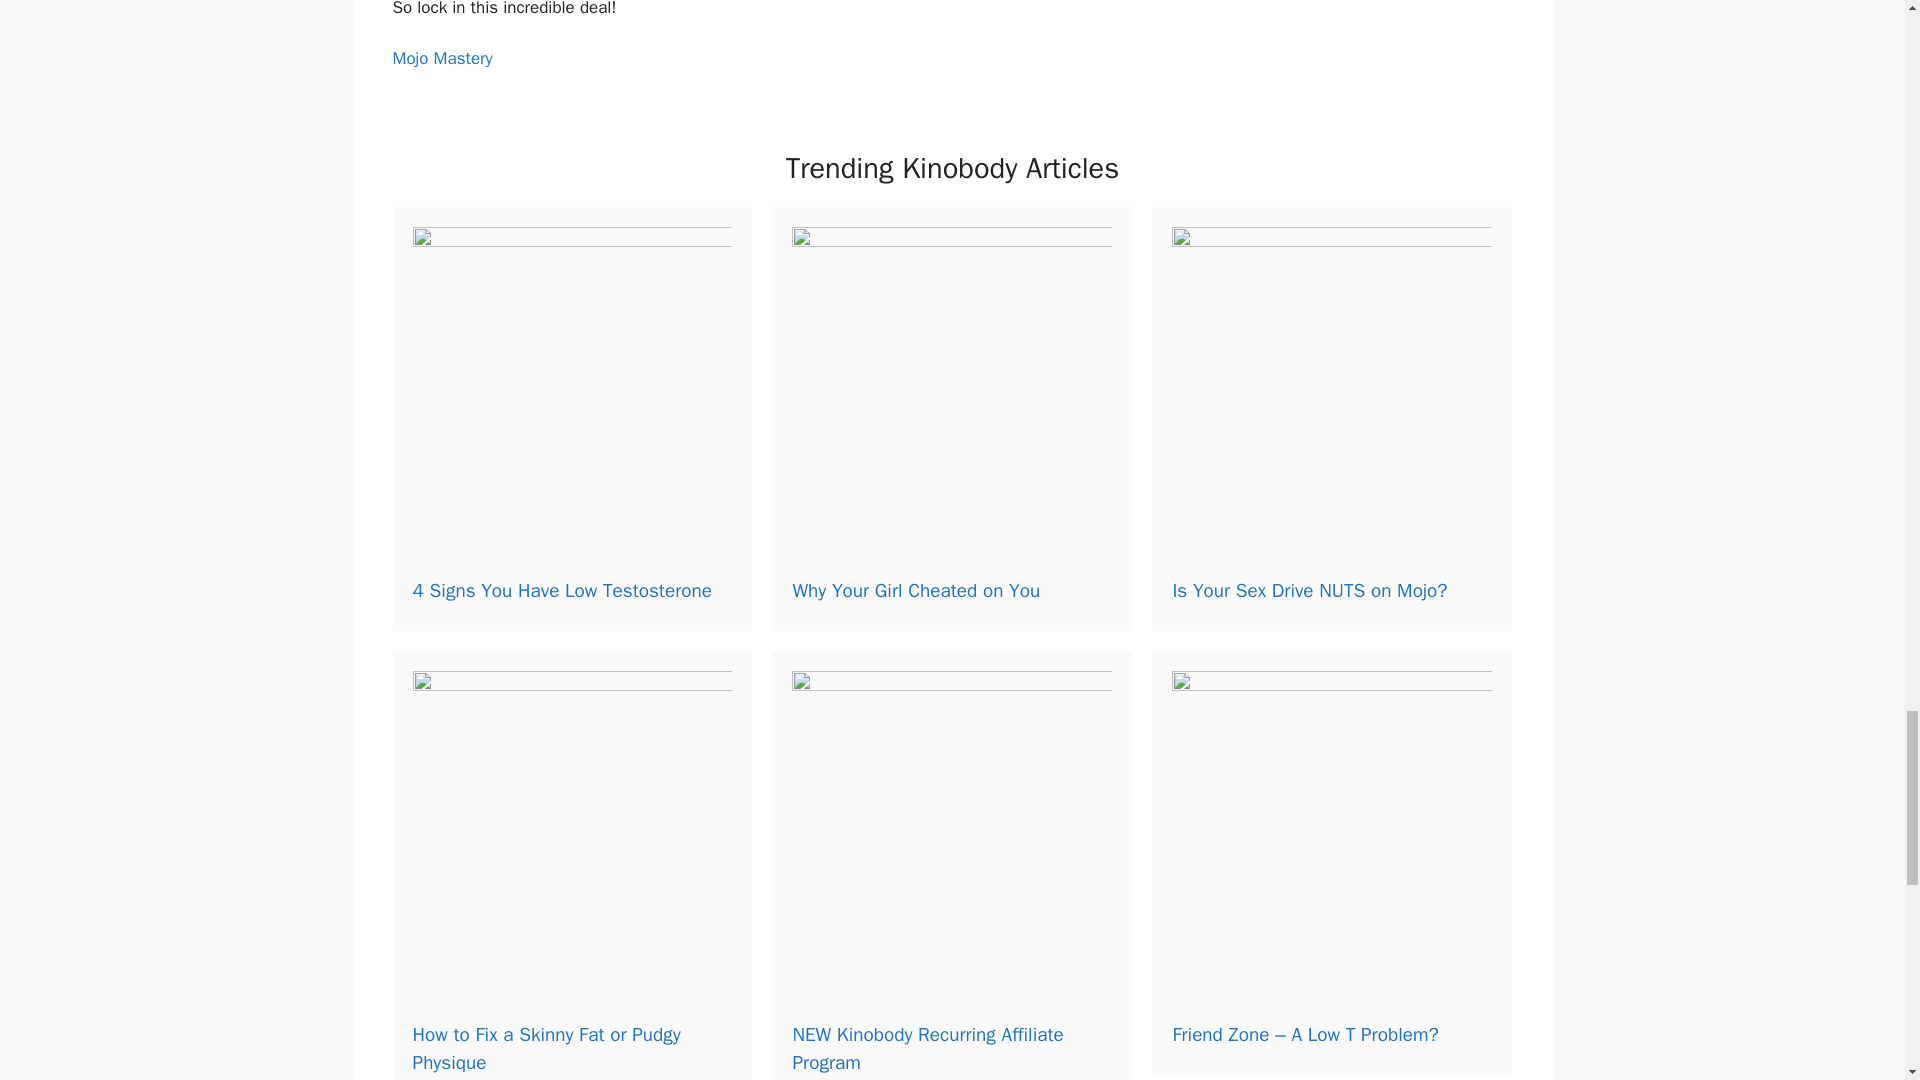 This screenshot has height=1080, width=1920. What do you see at coordinates (561, 590) in the screenshot?
I see `4 Signs You Have Low Testosterone` at bounding box center [561, 590].